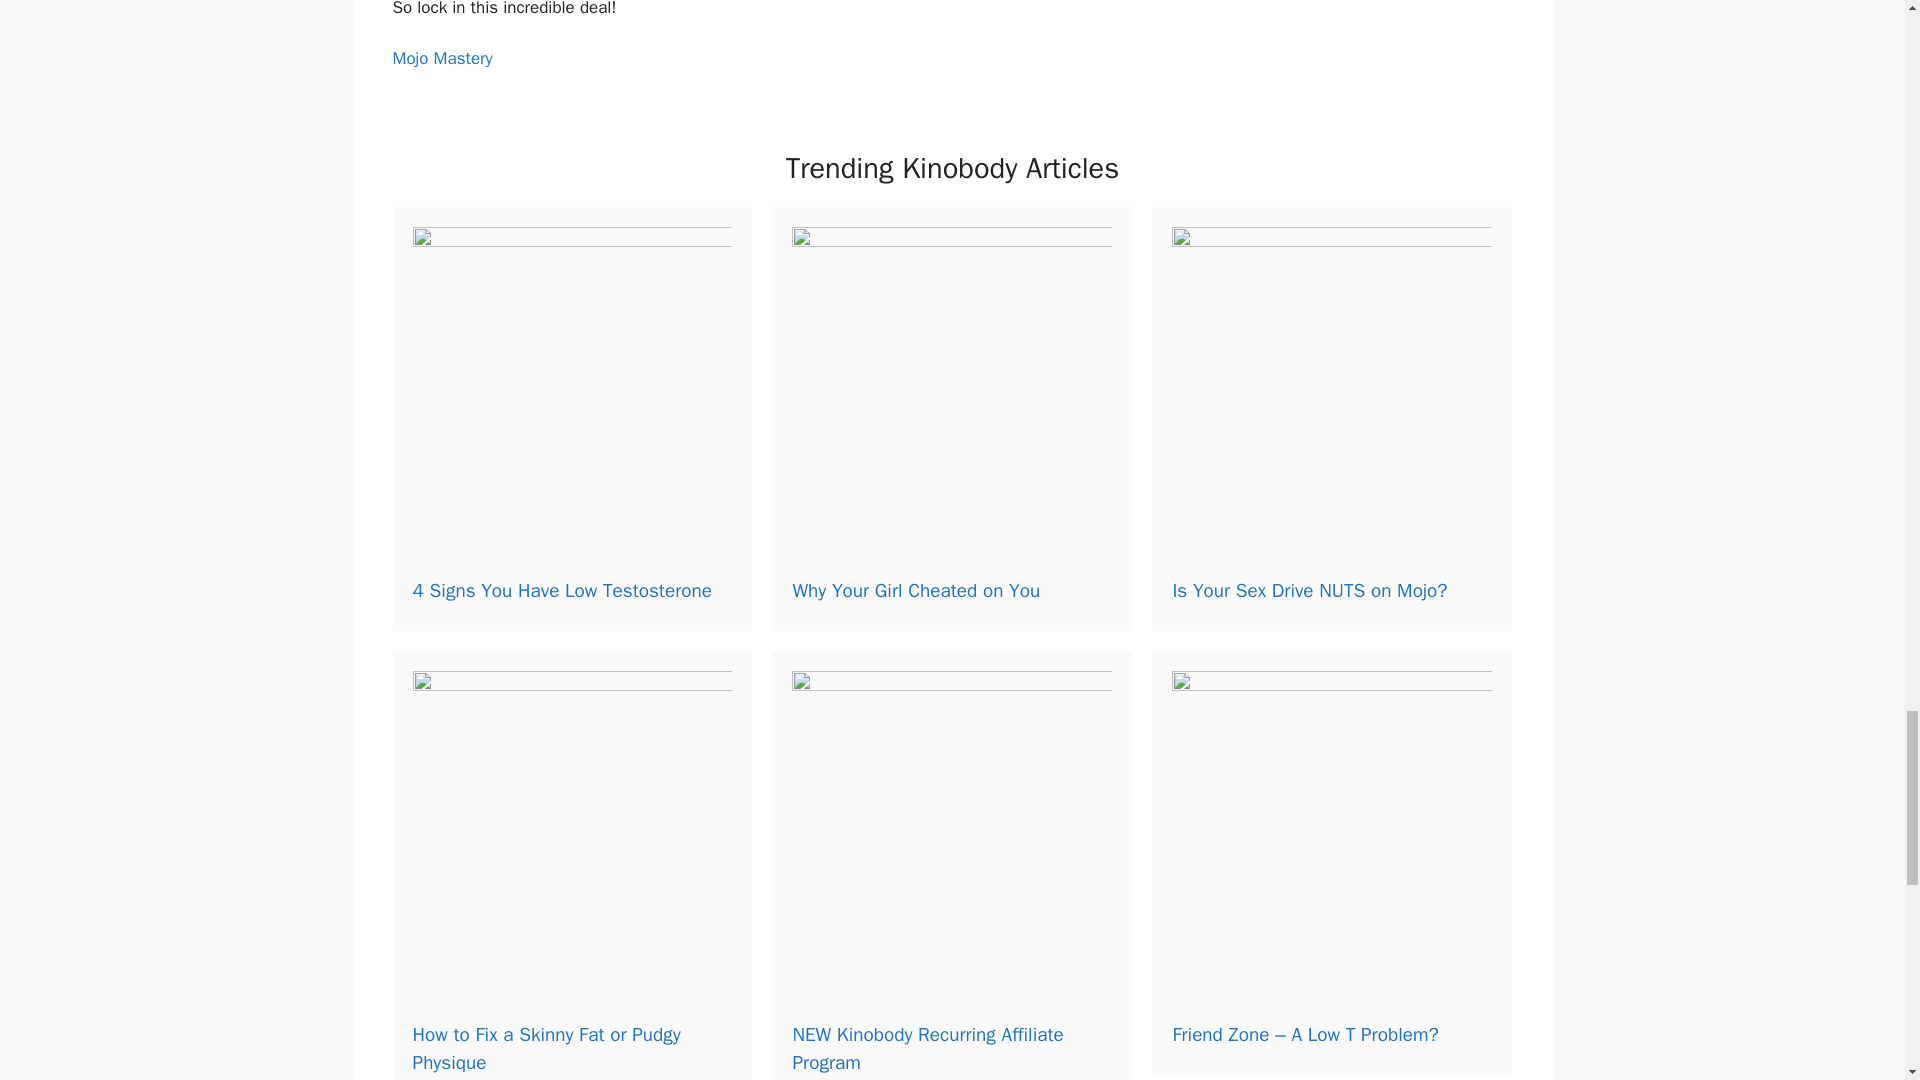 This screenshot has height=1080, width=1920. What do you see at coordinates (561, 590) in the screenshot?
I see `4 Signs You Have Low Testosterone` at bounding box center [561, 590].